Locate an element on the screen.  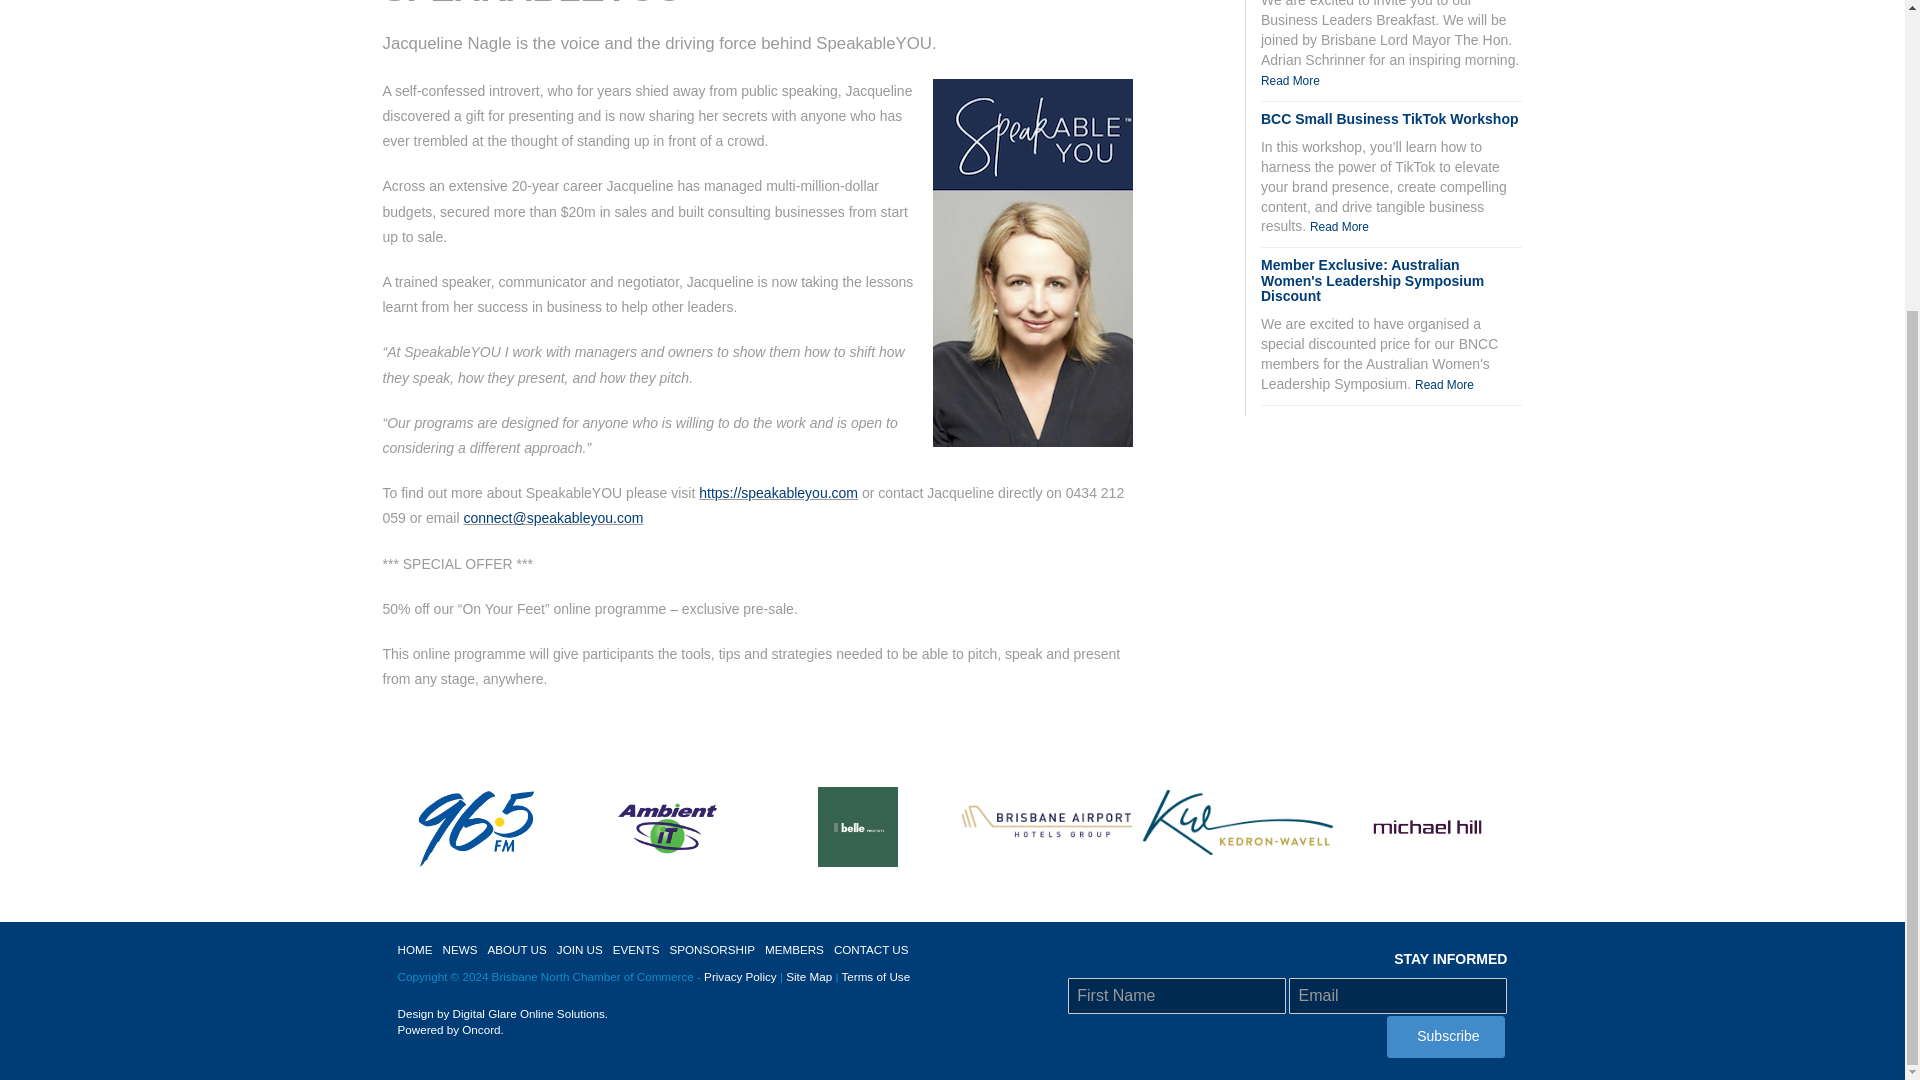
Read More is located at coordinates (1338, 227).